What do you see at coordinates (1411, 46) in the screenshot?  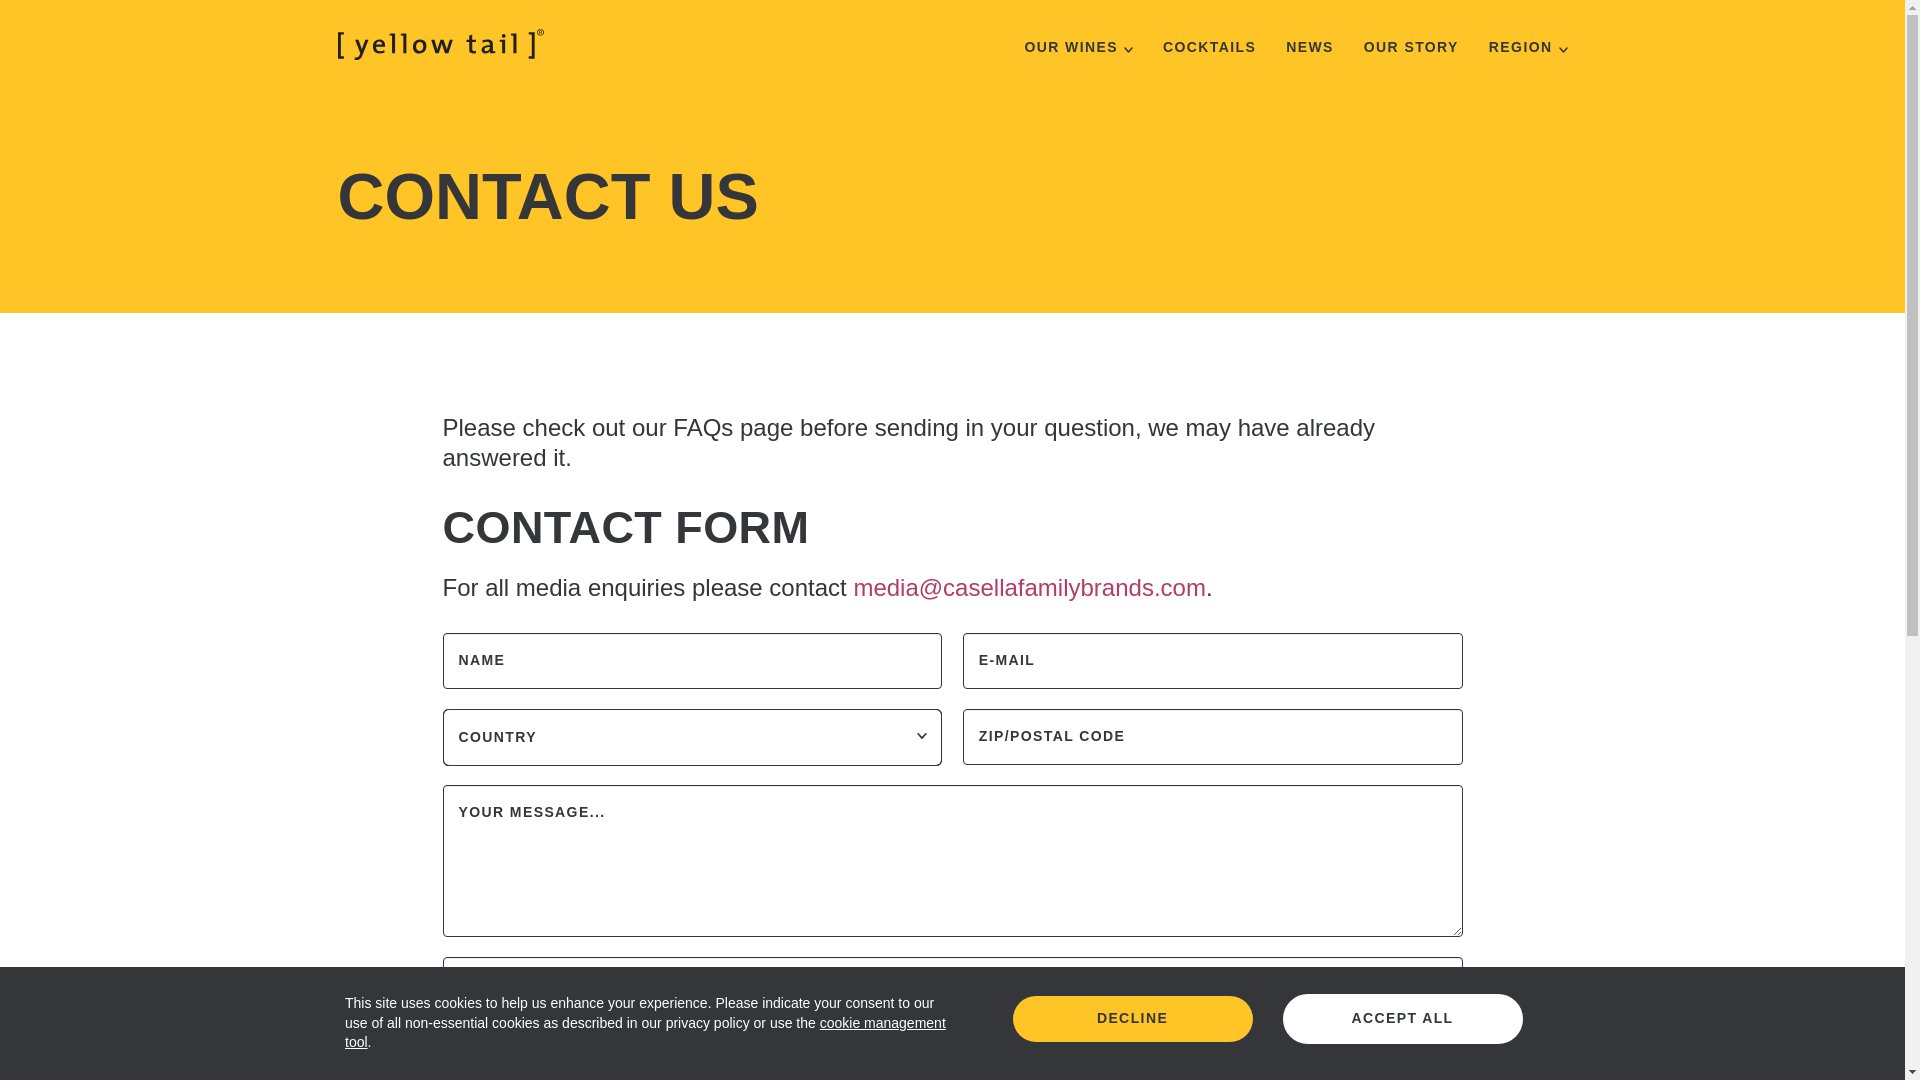 I see `OUR STORY` at bounding box center [1411, 46].